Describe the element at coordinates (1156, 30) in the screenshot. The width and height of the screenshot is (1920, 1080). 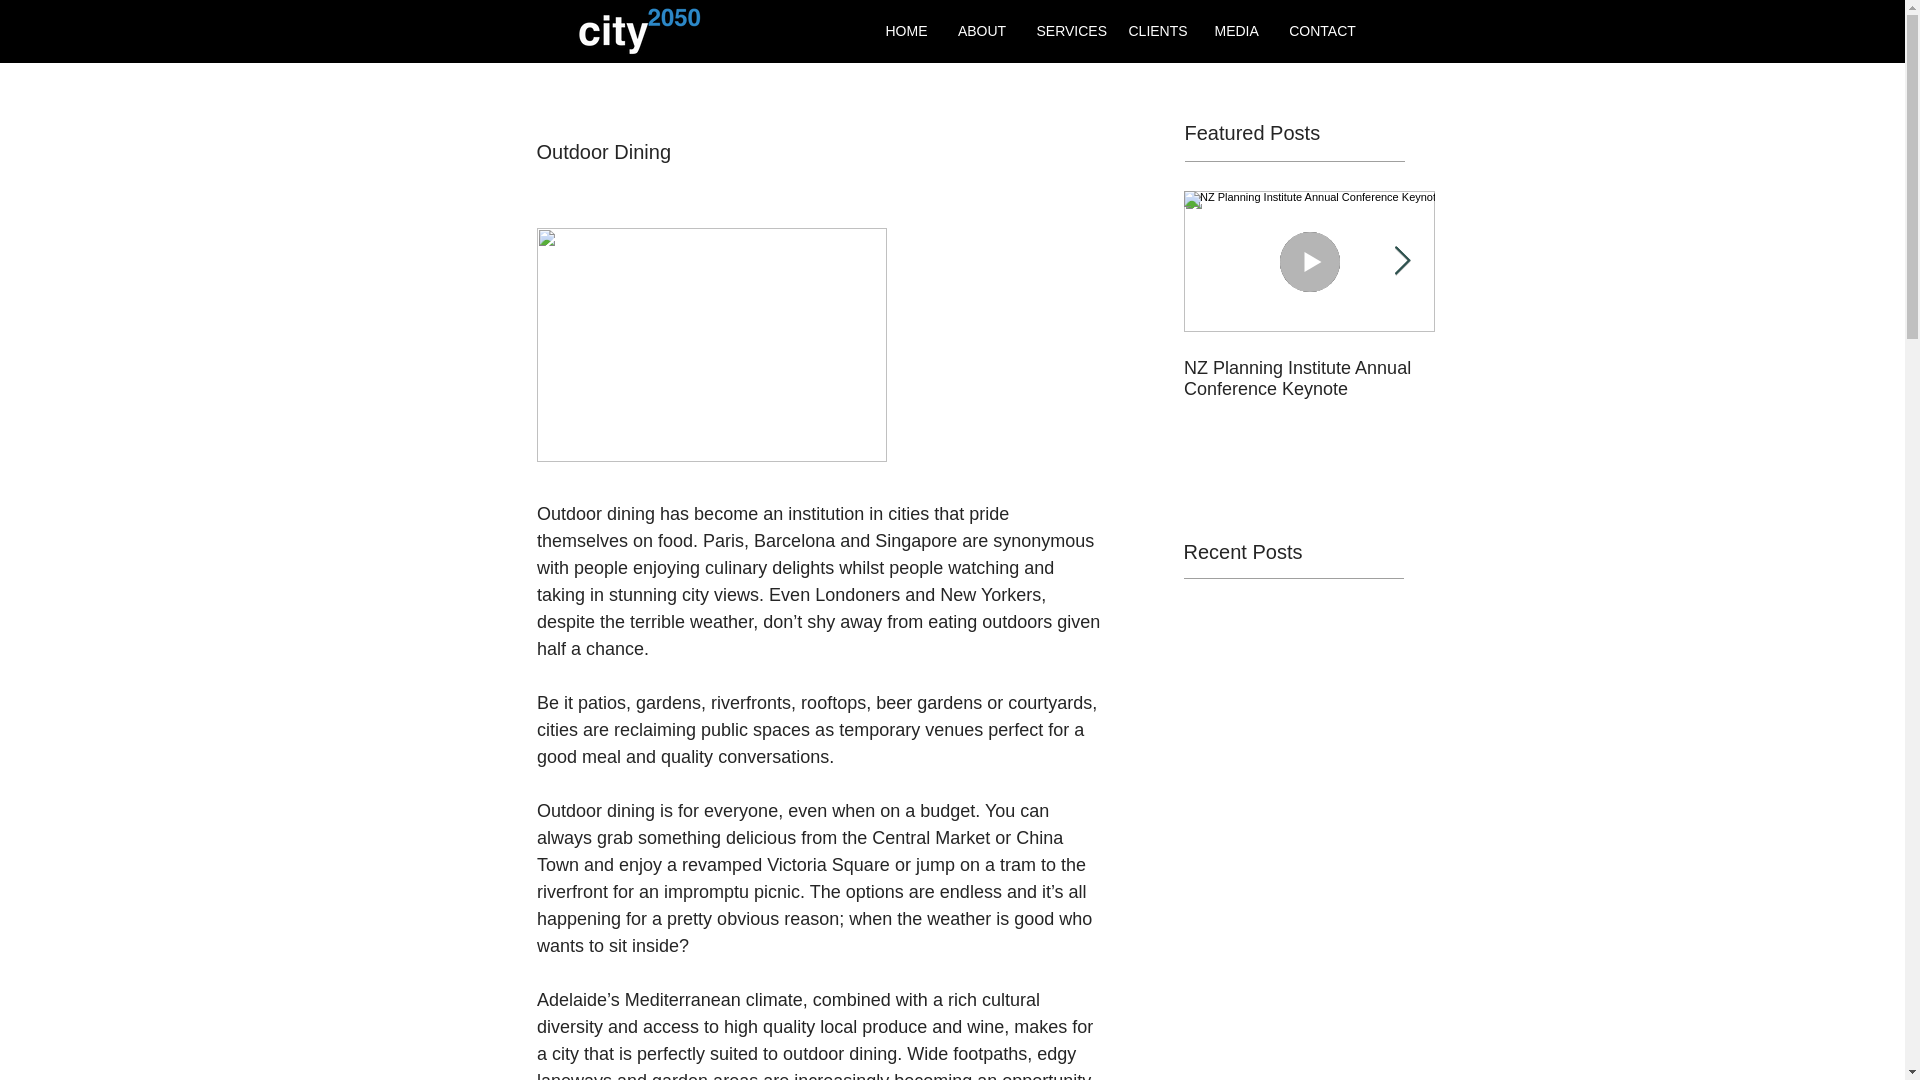
I see `CLIENTS` at that location.